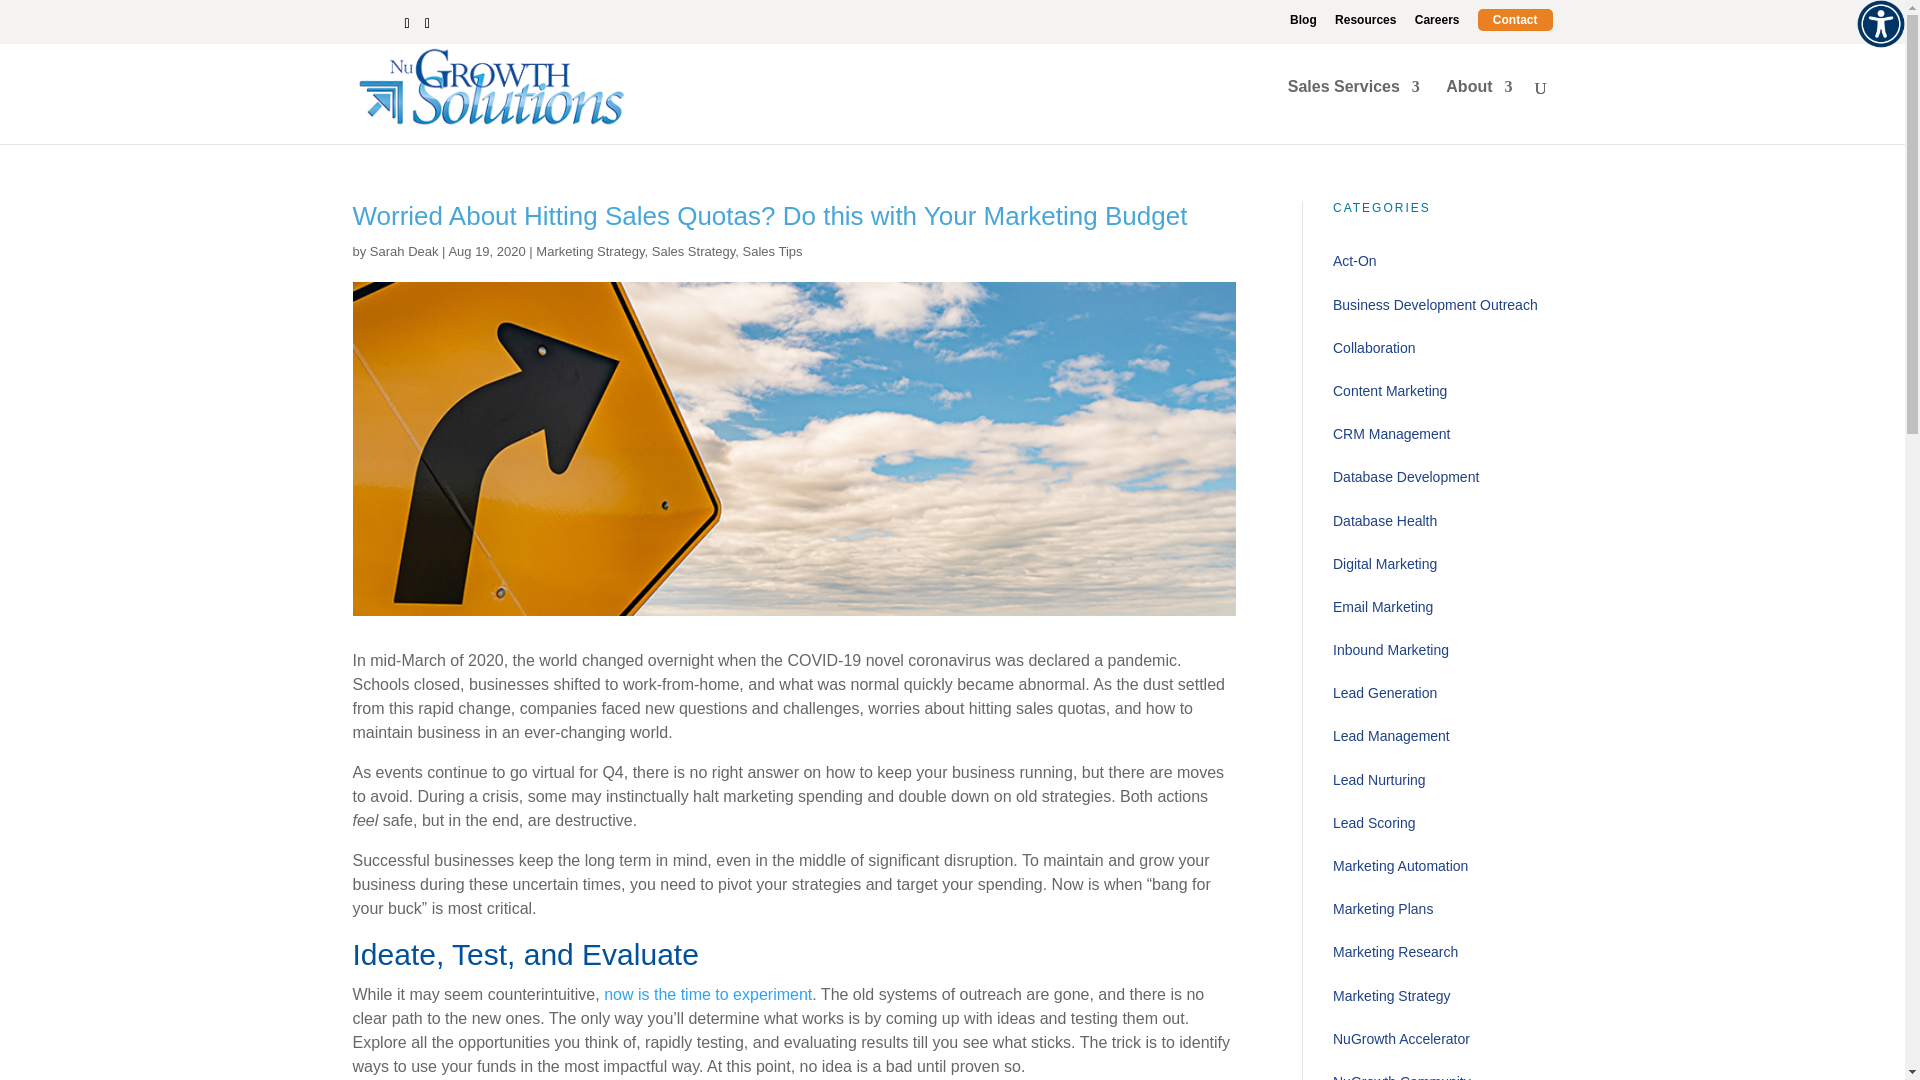 This screenshot has height=1080, width=1920. I want to click on Blog, so click(1304, 24).